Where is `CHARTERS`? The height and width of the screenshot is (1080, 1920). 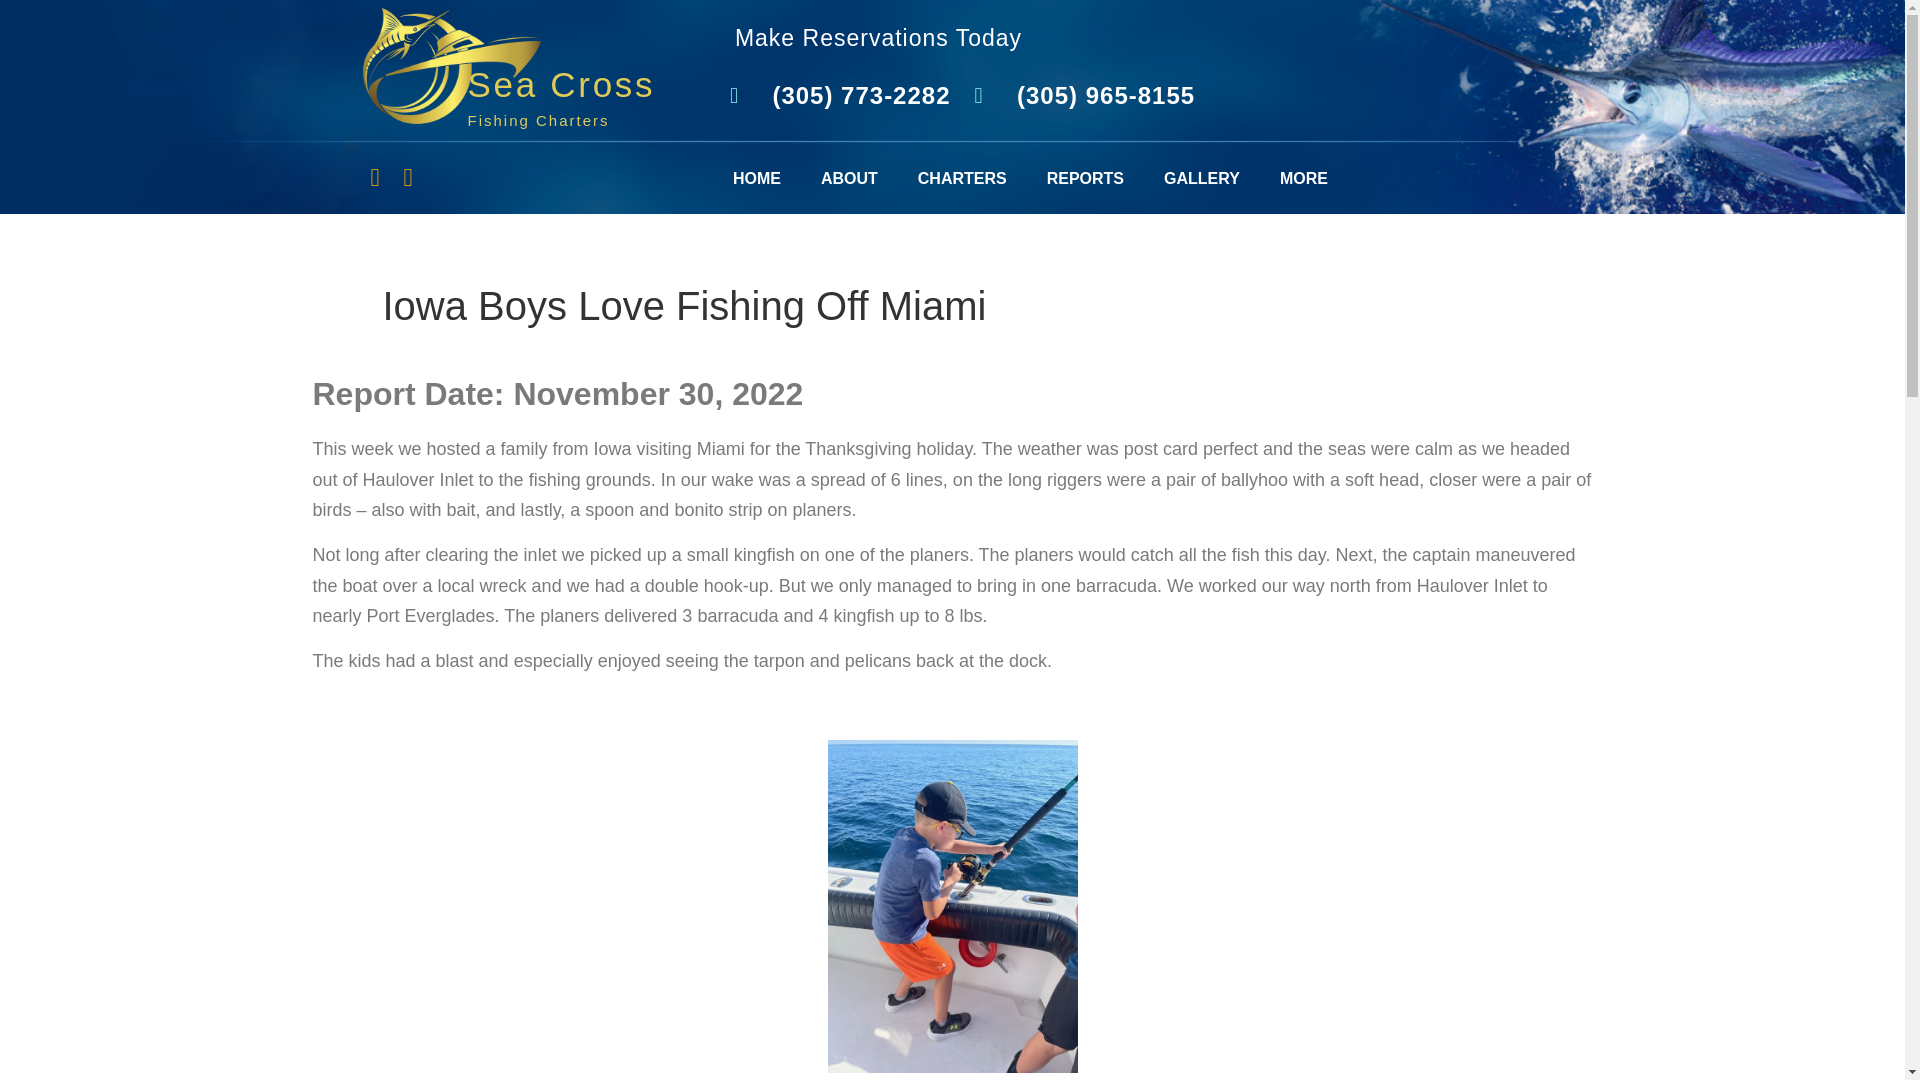
CHARTERS is located at coordinates (962, 179).